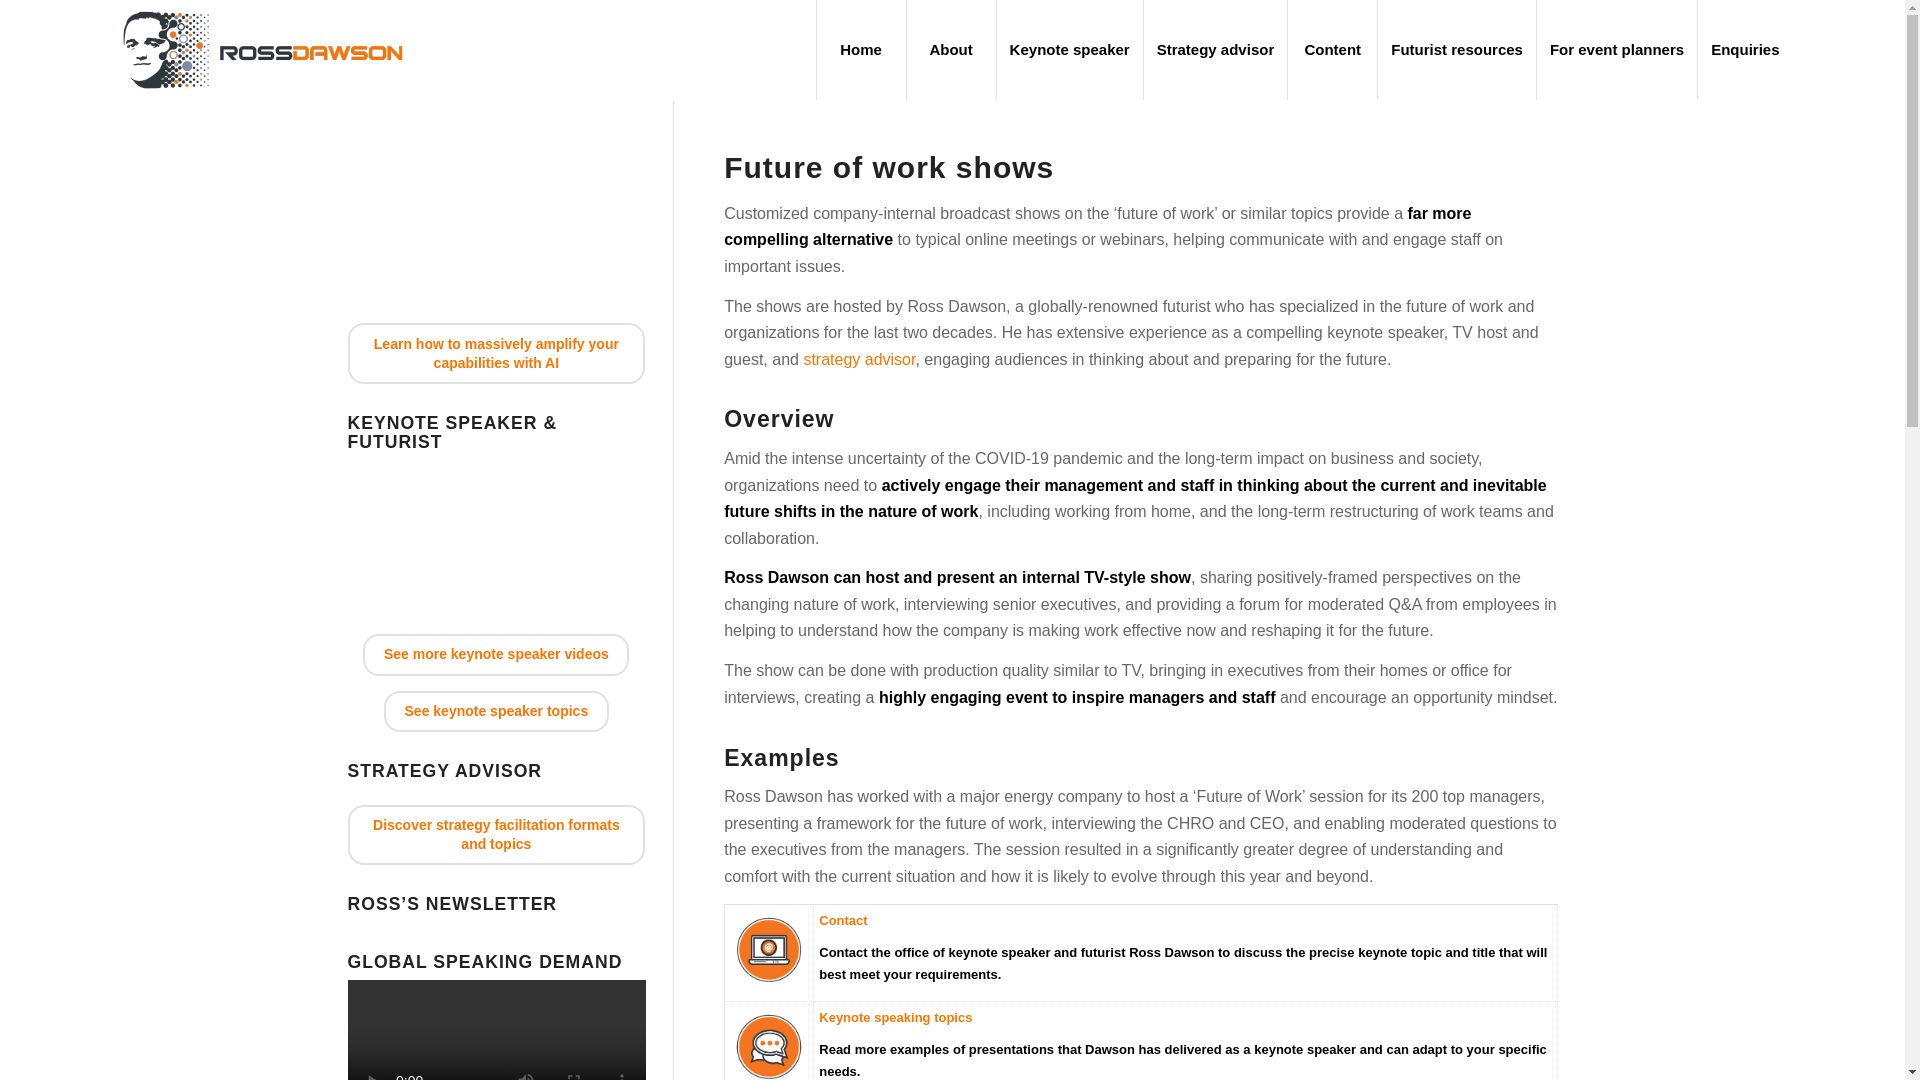 The height and width of the screenshot is (1080, 1920). I want to click on Futurist resources, so click(1456, 50).